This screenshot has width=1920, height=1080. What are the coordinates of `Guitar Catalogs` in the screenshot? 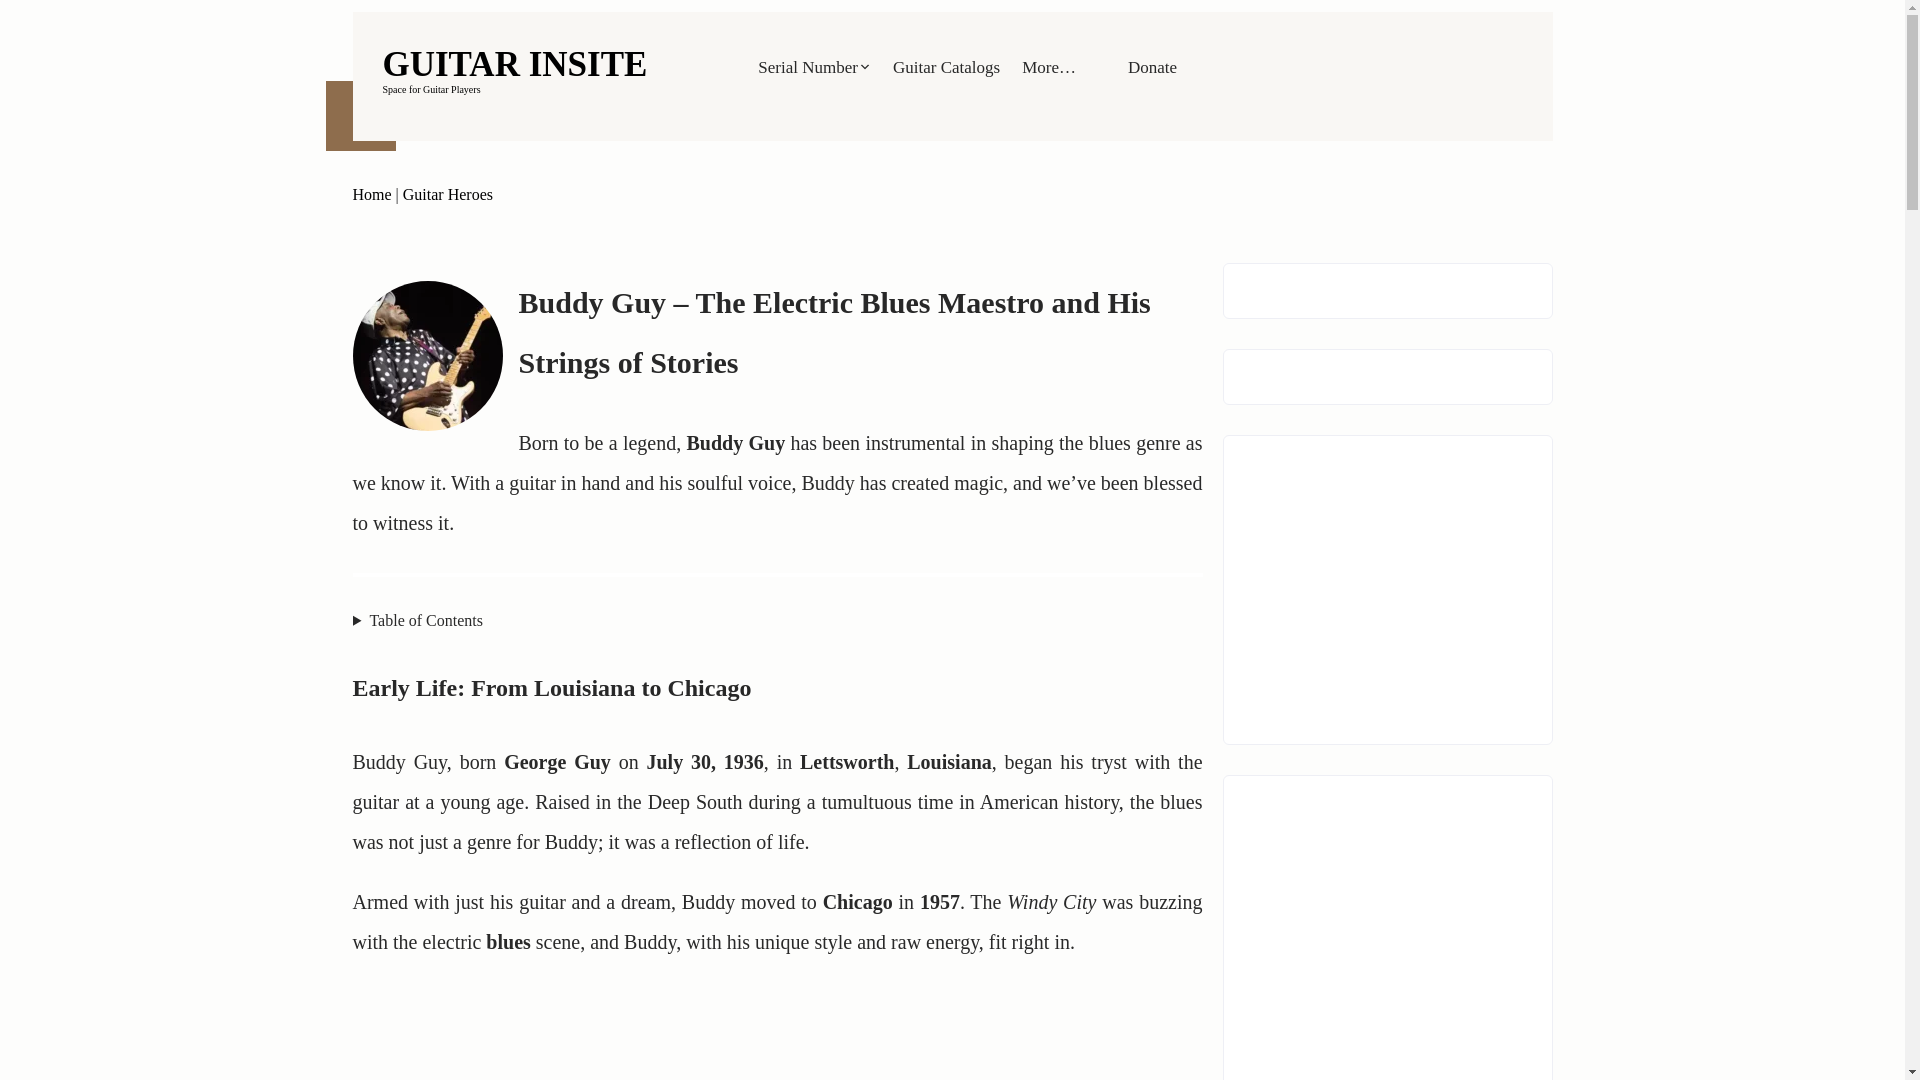 It's located at (514, 64).